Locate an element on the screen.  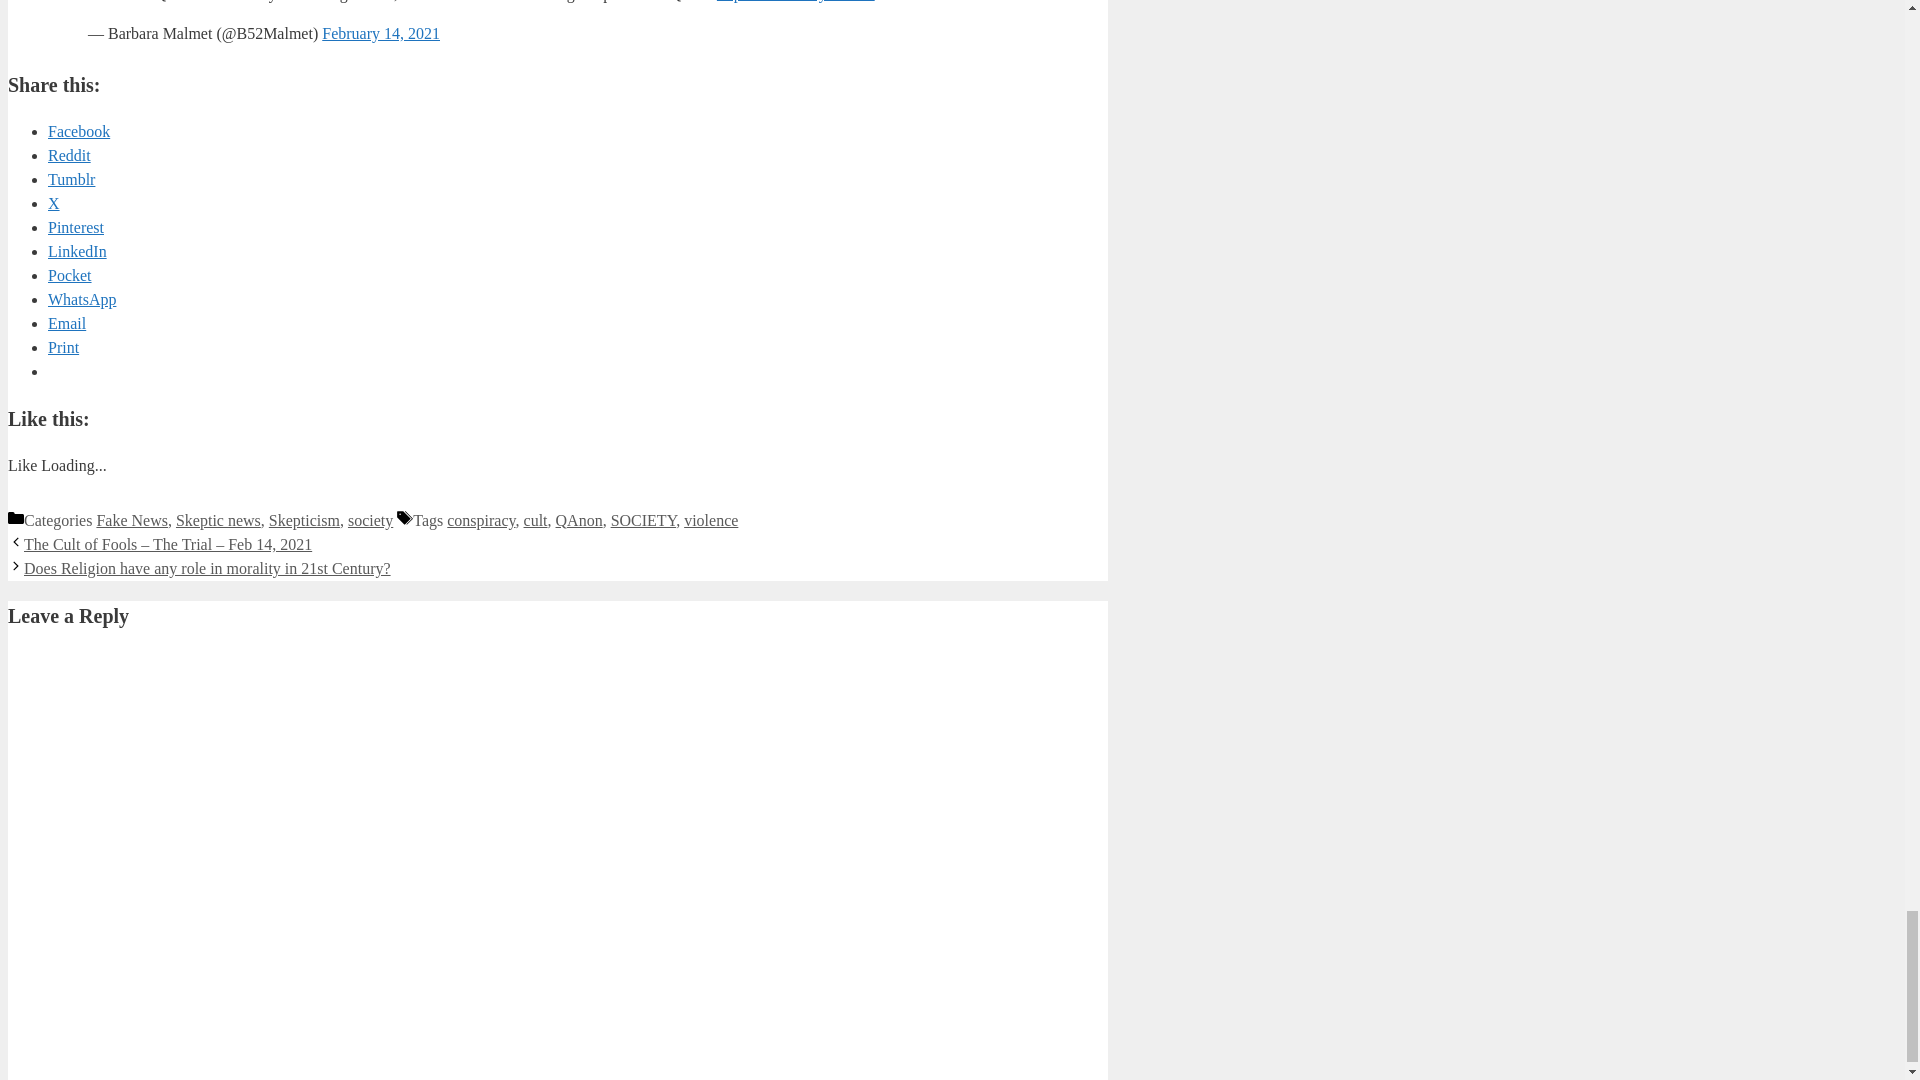
Click to print is located at coordinates (63, 348).